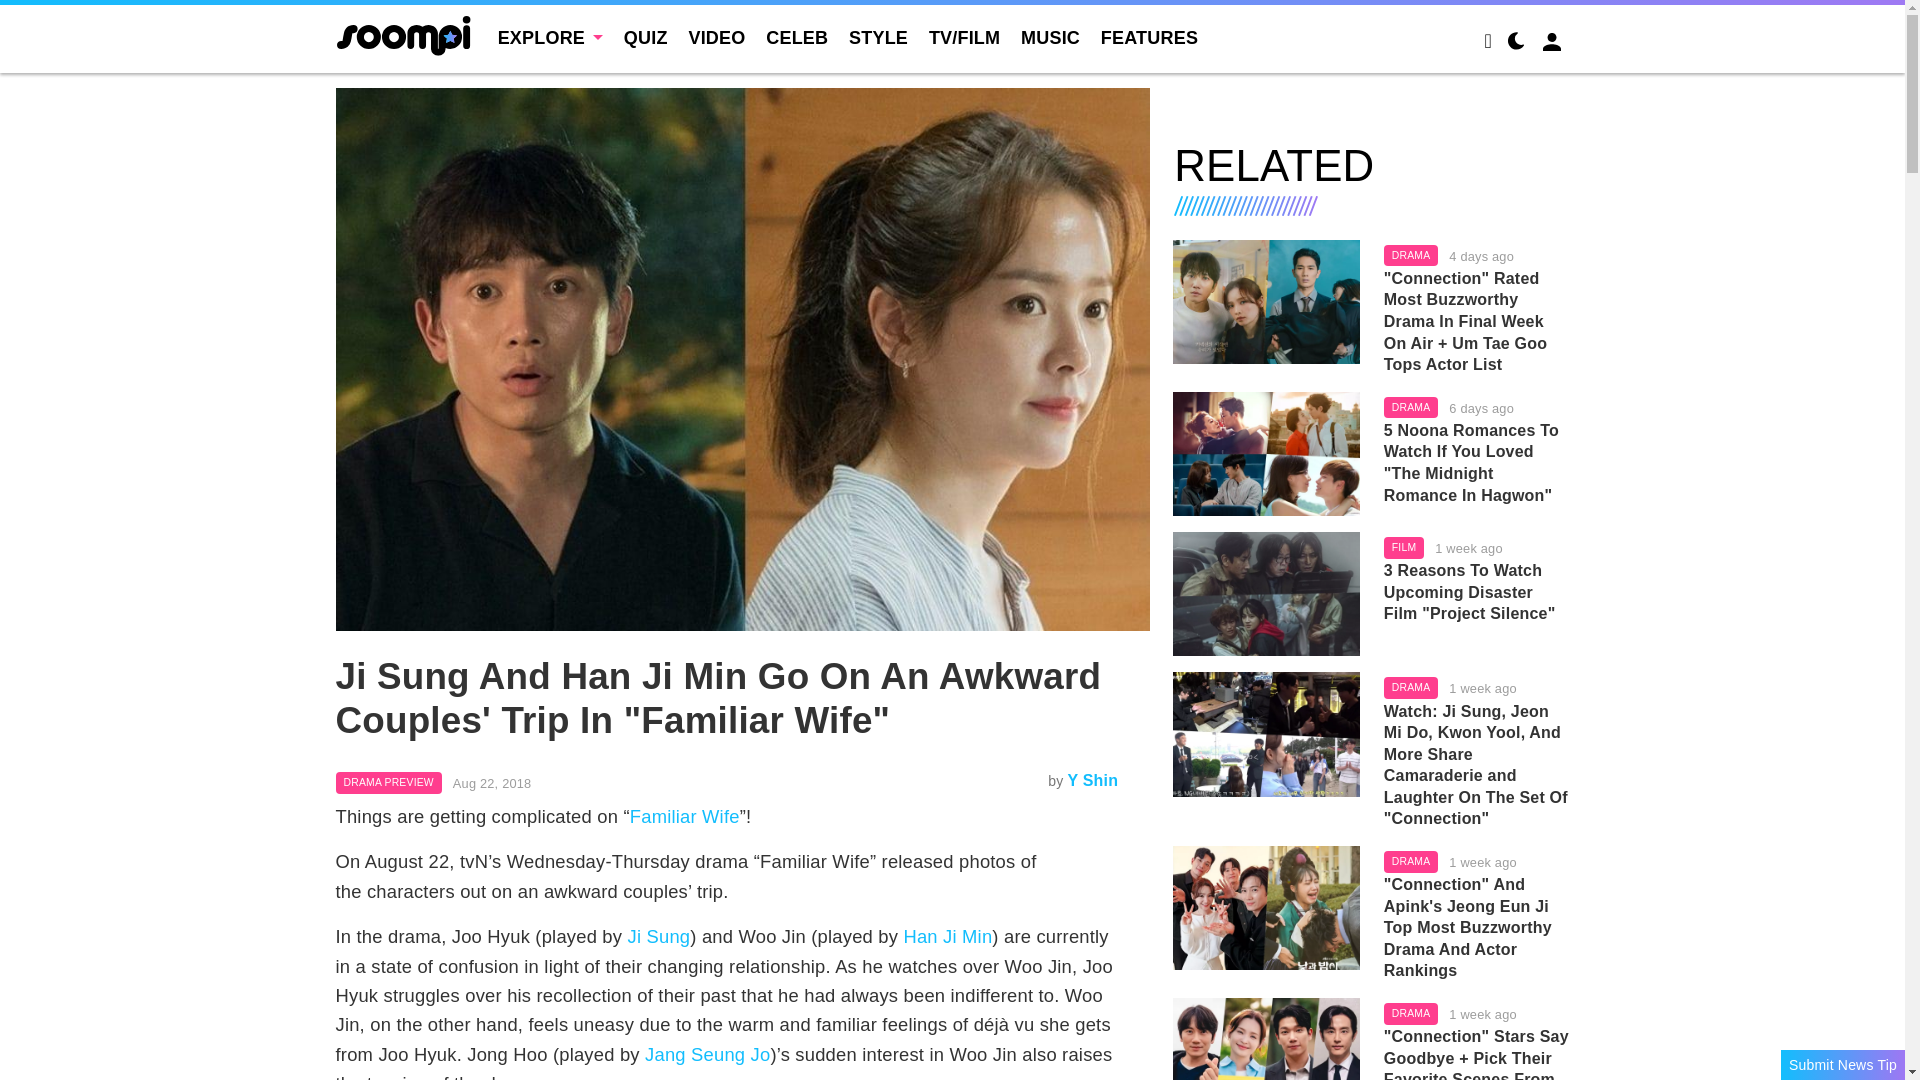 This screenshot has height=1080, width=1920. What do you see at coordinates (878, 38) in the screenshot?
I see `STYLE` at bounding box center [878, 38].